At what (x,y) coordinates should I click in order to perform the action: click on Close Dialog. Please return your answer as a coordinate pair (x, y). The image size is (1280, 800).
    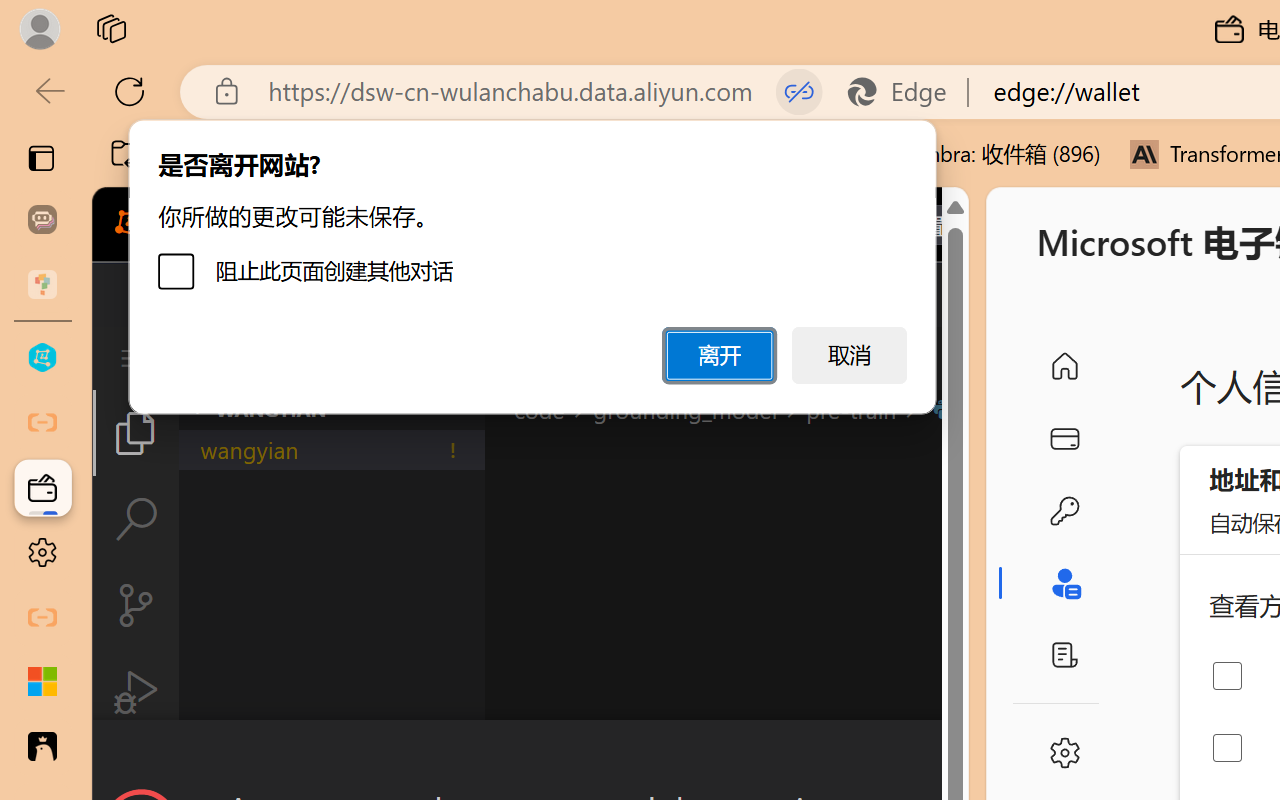
    Looking at the image, I should click on (960, 756).